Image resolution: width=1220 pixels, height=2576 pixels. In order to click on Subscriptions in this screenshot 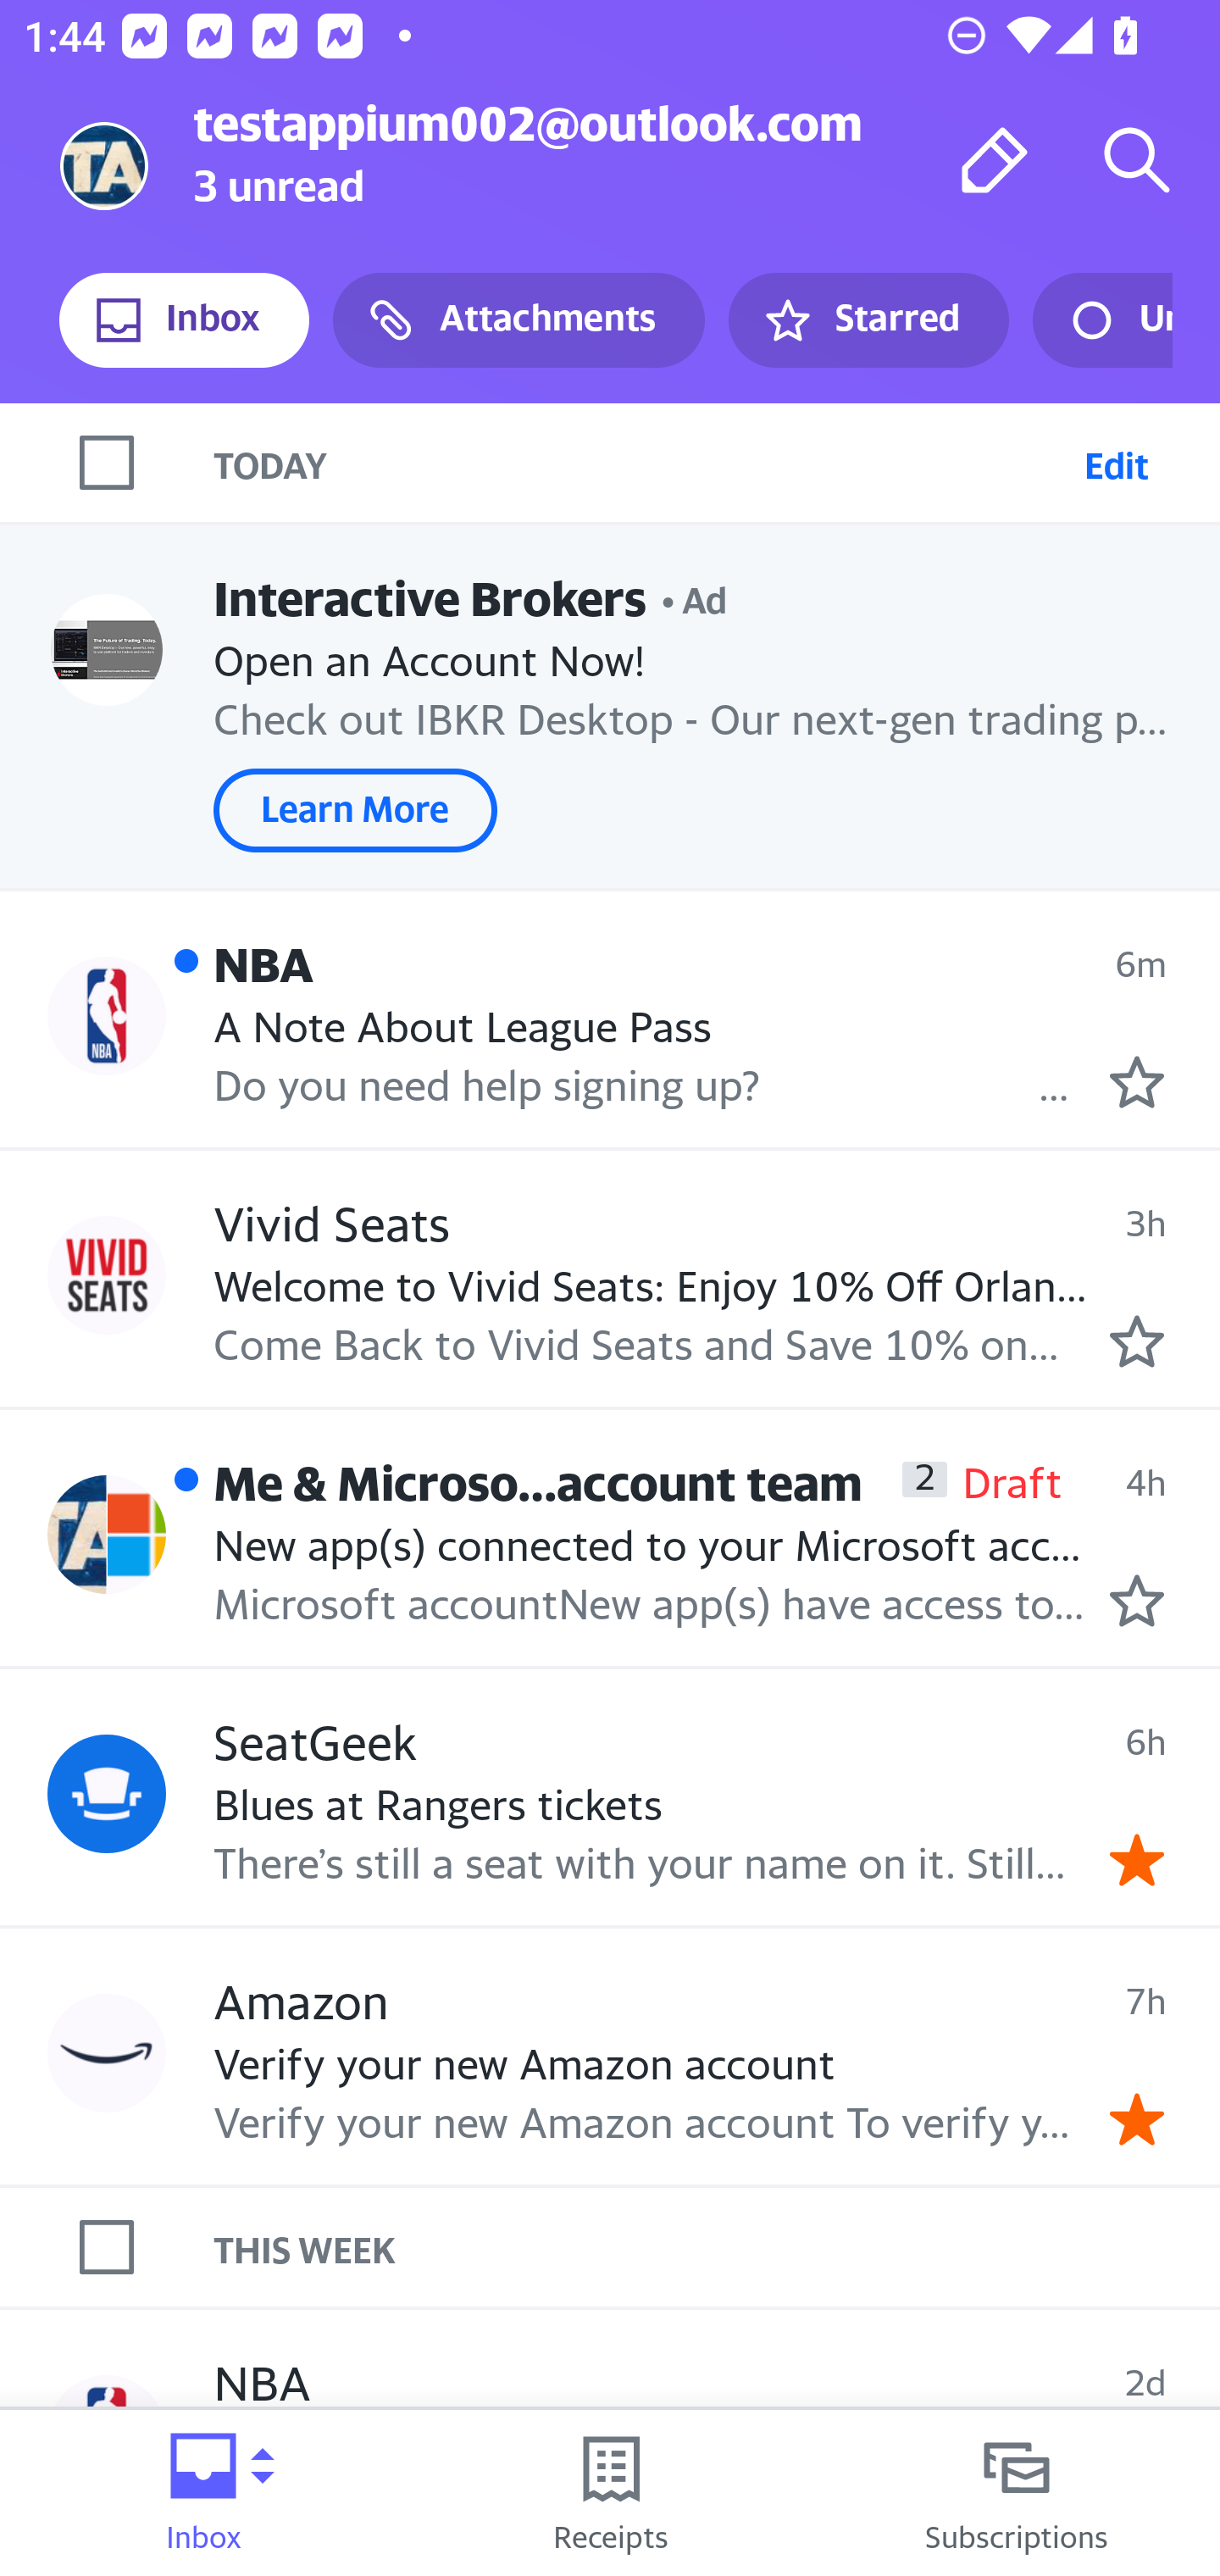, I will do `click(1017, 2493)`.